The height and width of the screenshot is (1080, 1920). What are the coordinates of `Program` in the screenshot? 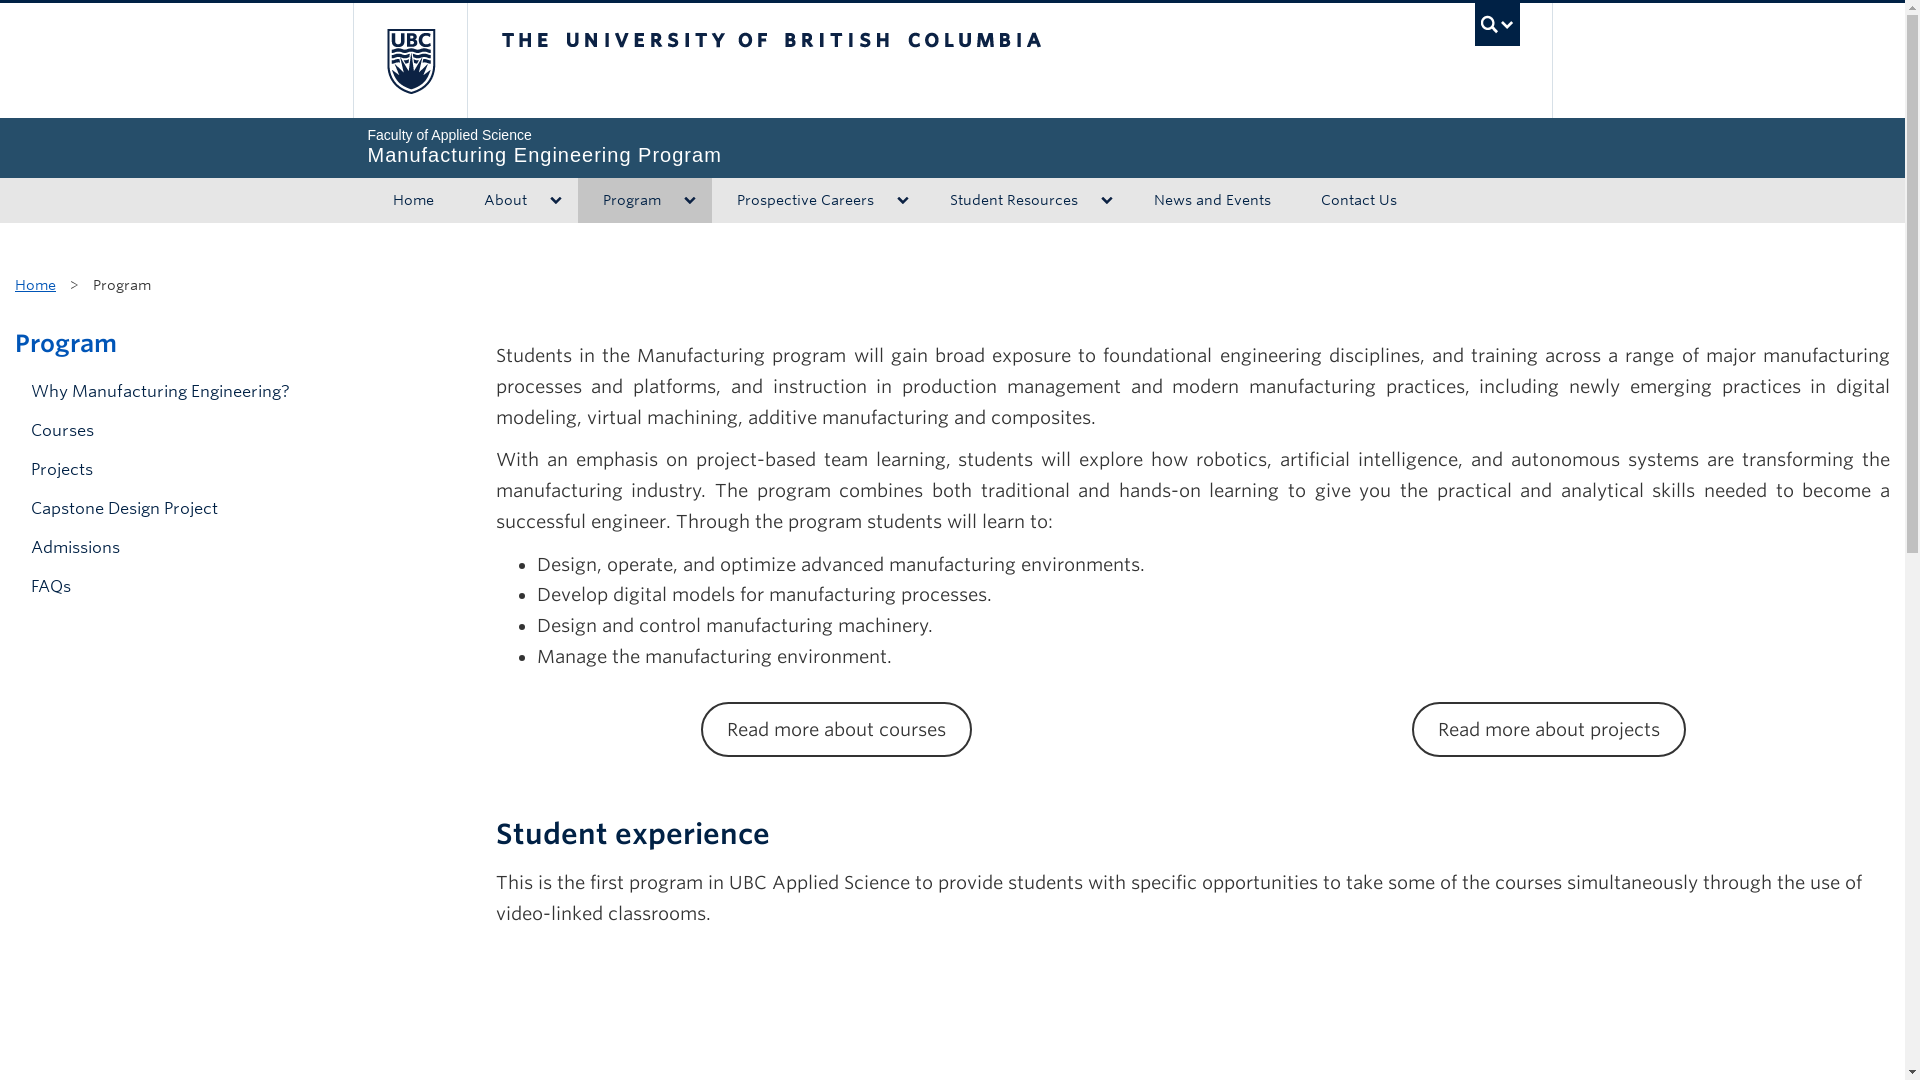 It's located at (1497, 24).